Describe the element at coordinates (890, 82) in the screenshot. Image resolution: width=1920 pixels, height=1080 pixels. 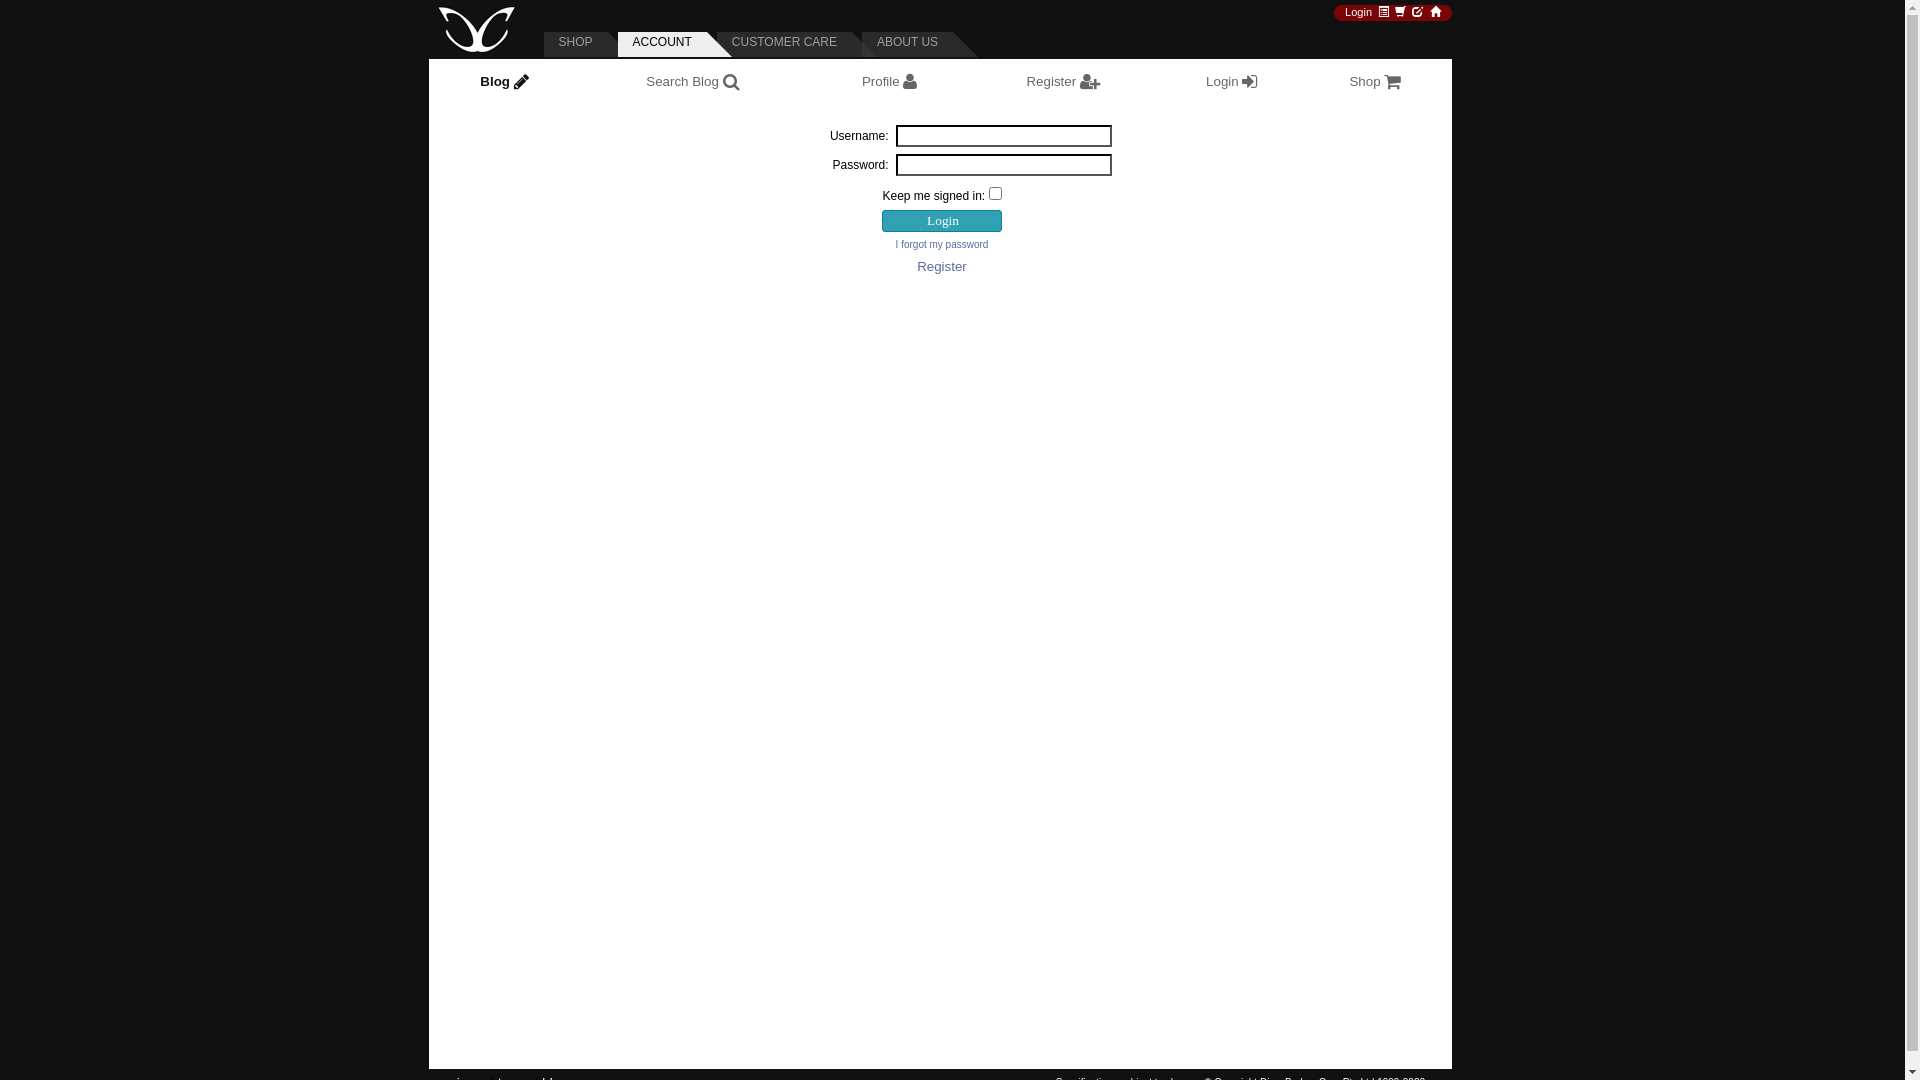
I see `Profile` at that location.